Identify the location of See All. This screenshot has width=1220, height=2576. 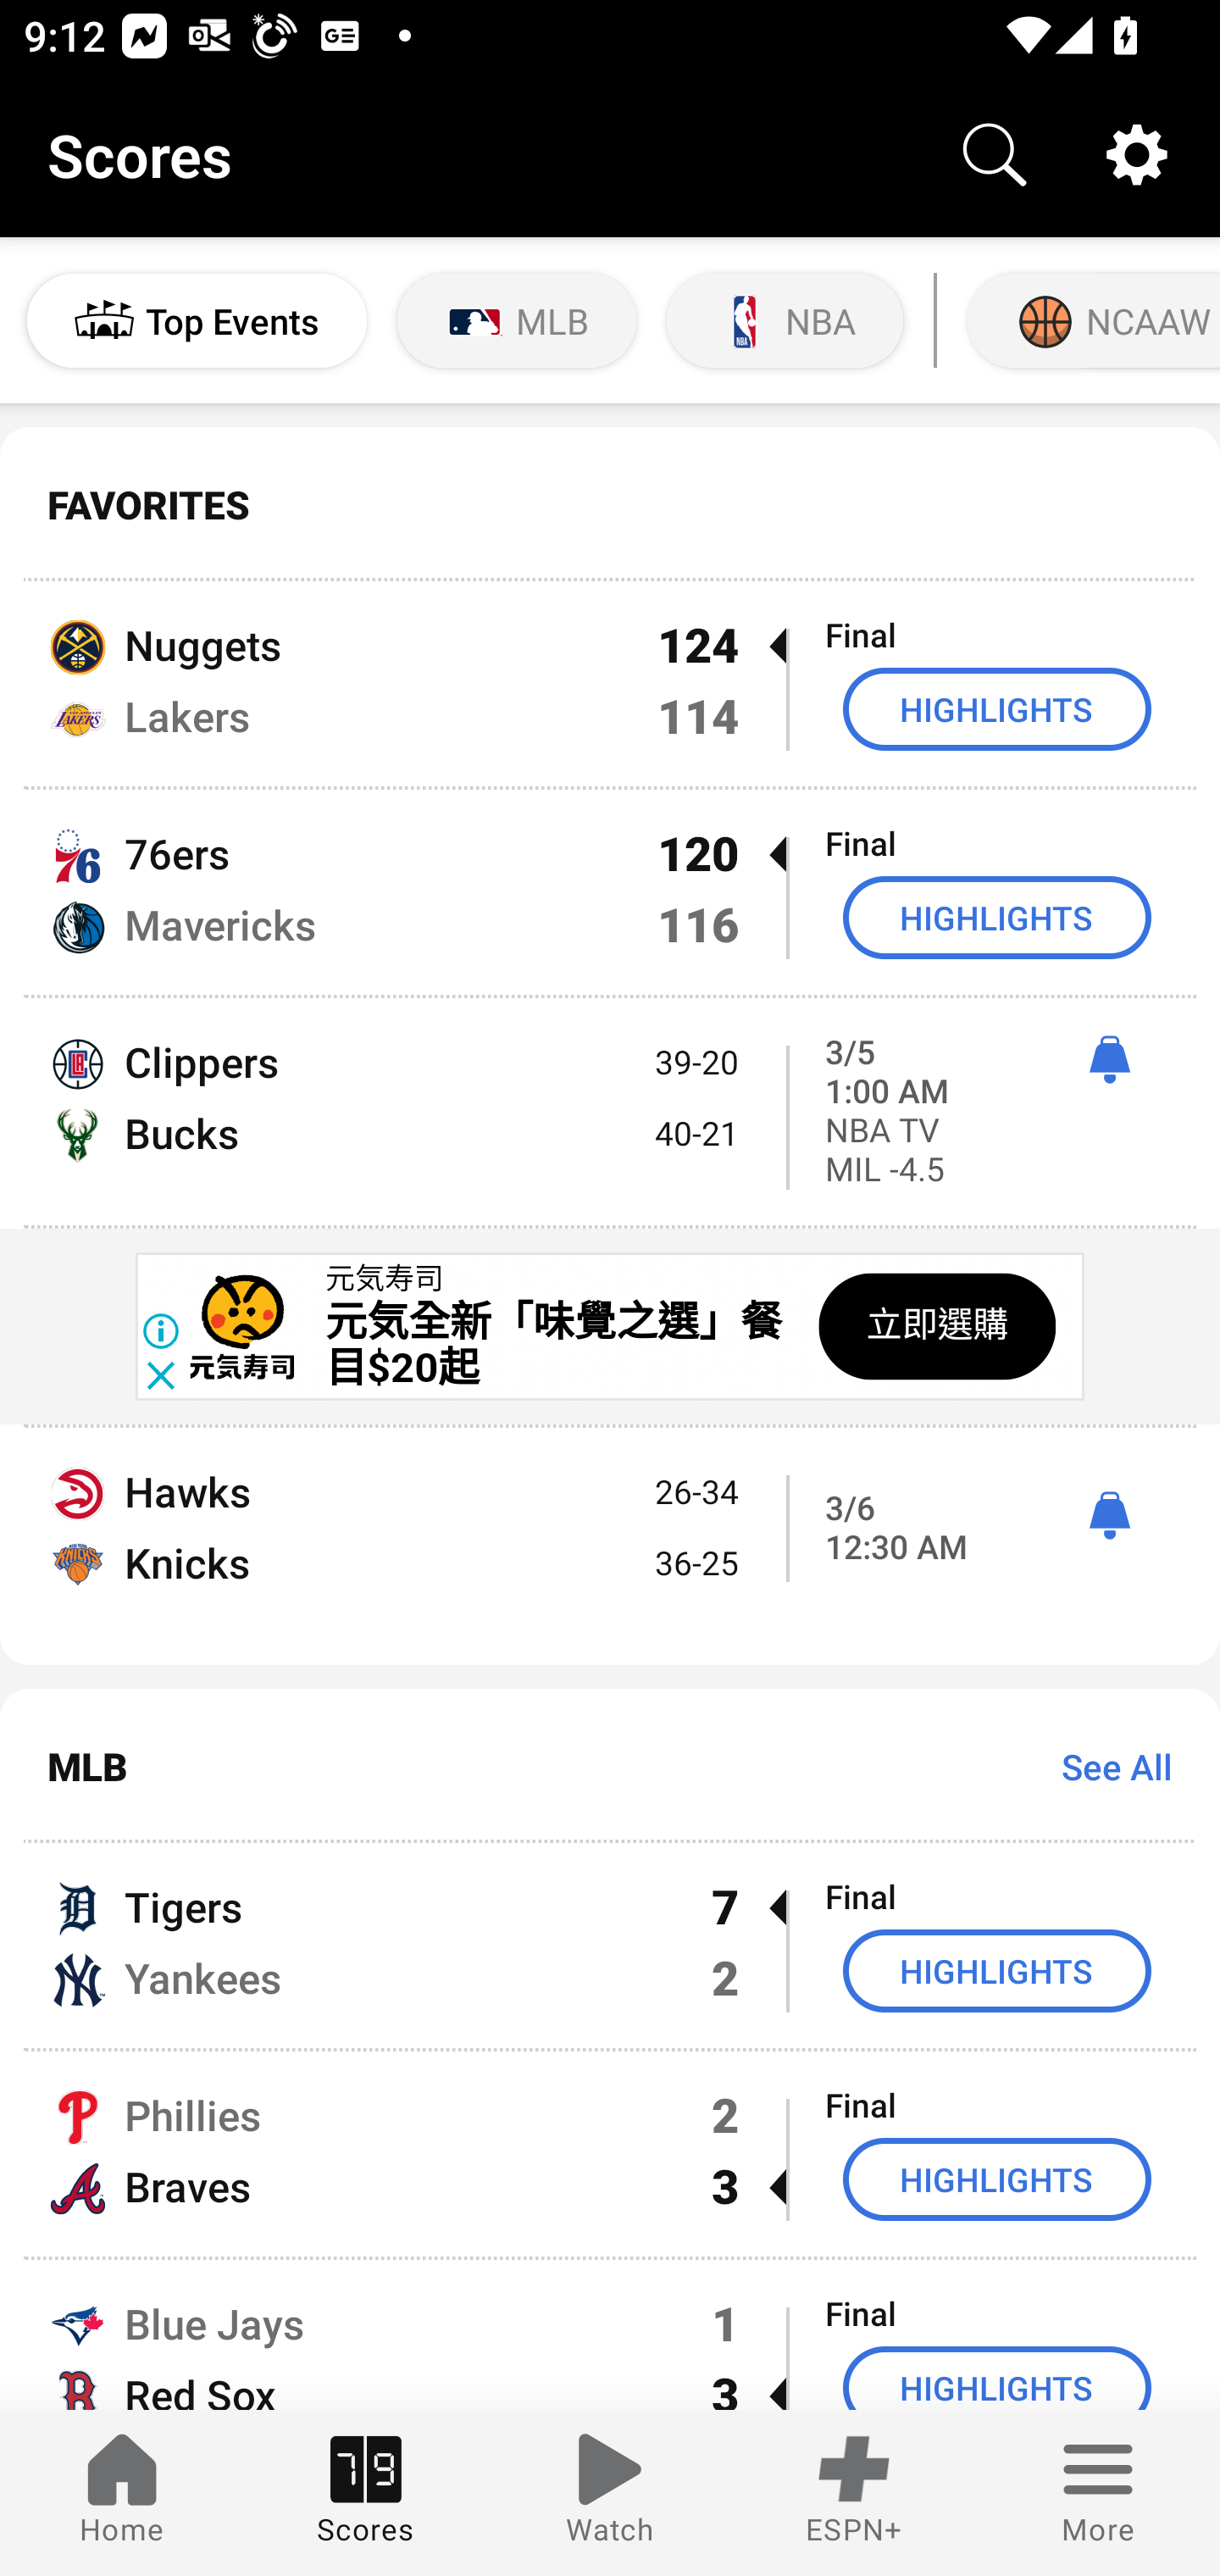
(1105, 1766).